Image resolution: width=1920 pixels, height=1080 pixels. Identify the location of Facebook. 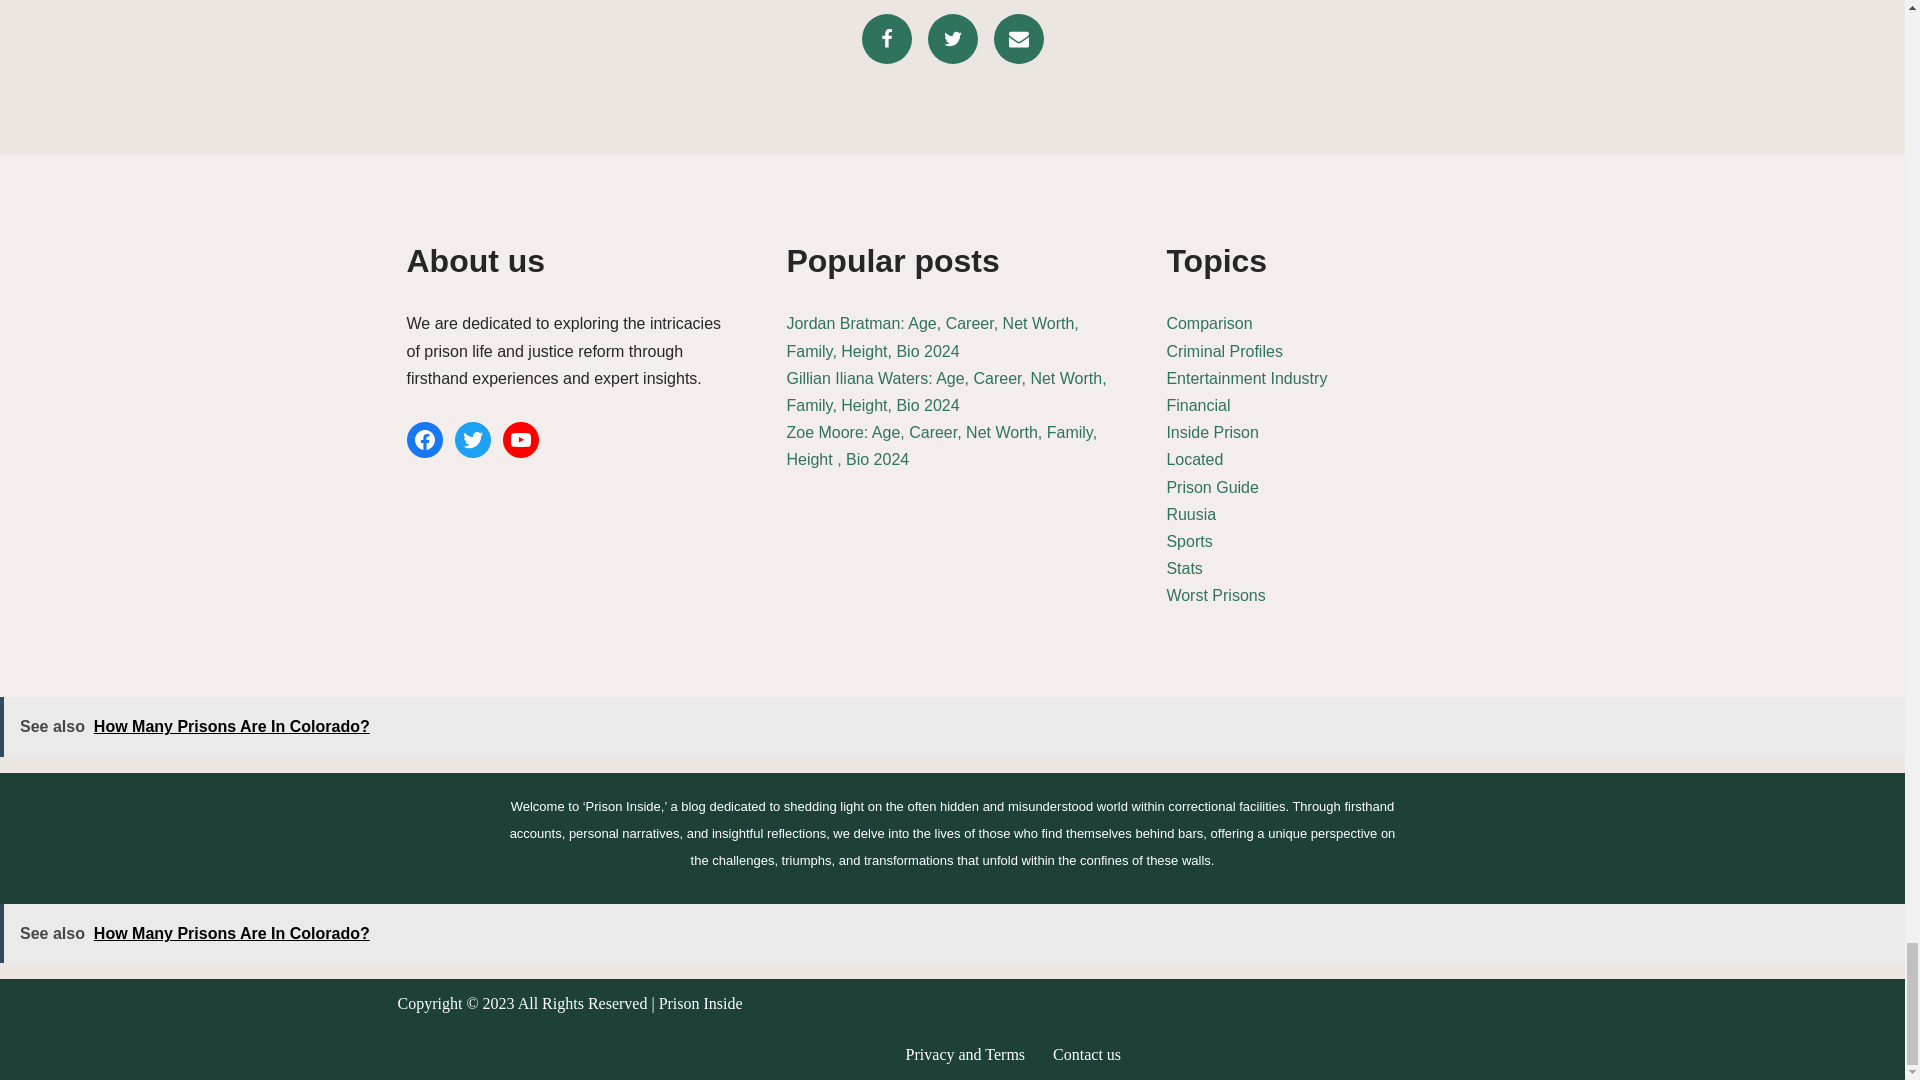
(887, 38).